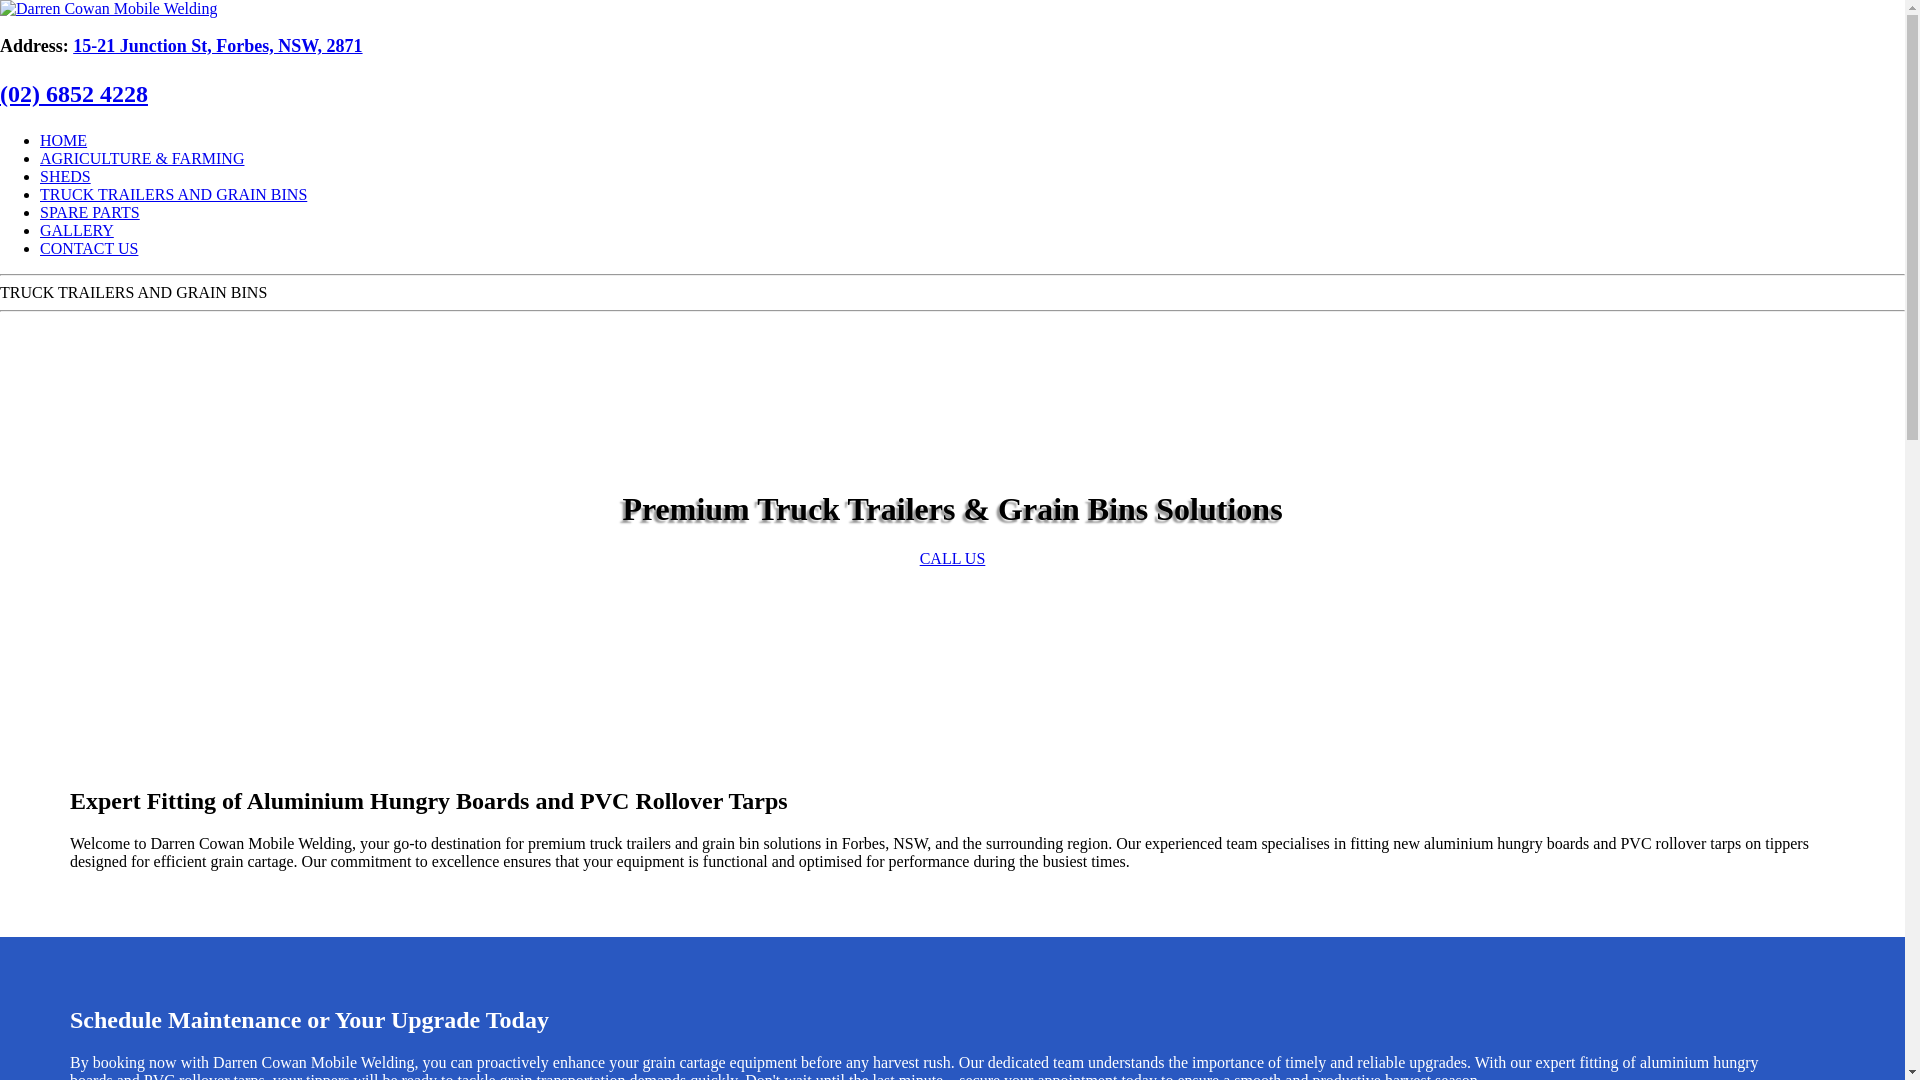 This screenshot has height=1080, width=1920. What do you see at coordinates (90, 212) in the screenshot?
I see `SPARE PARTS` at bounding box center [90, 212].